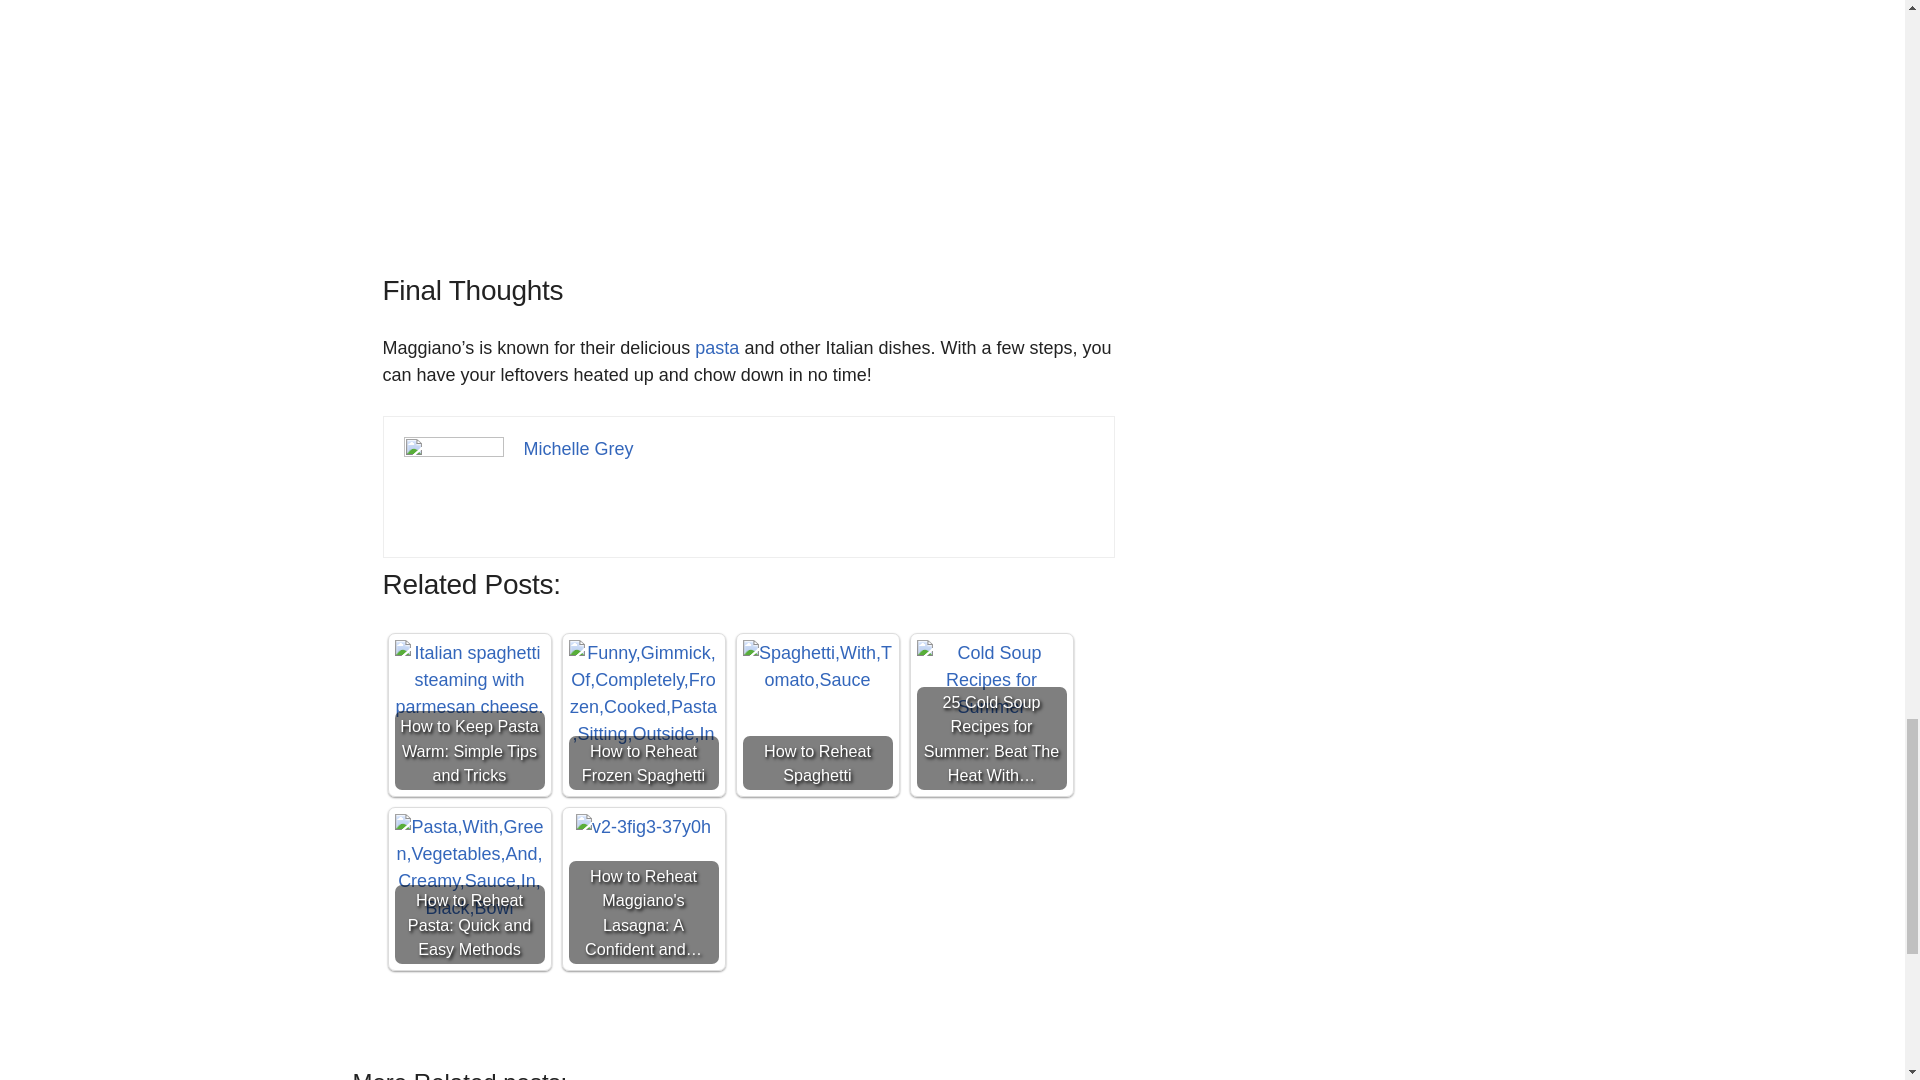 Image resolution: width=1920 pixels, height=1080 pixels. Describe the element at coordinates (468, 889) in the screenshot. I see `How to Reheat Pasta: Quick and Easy Methods` at that location.